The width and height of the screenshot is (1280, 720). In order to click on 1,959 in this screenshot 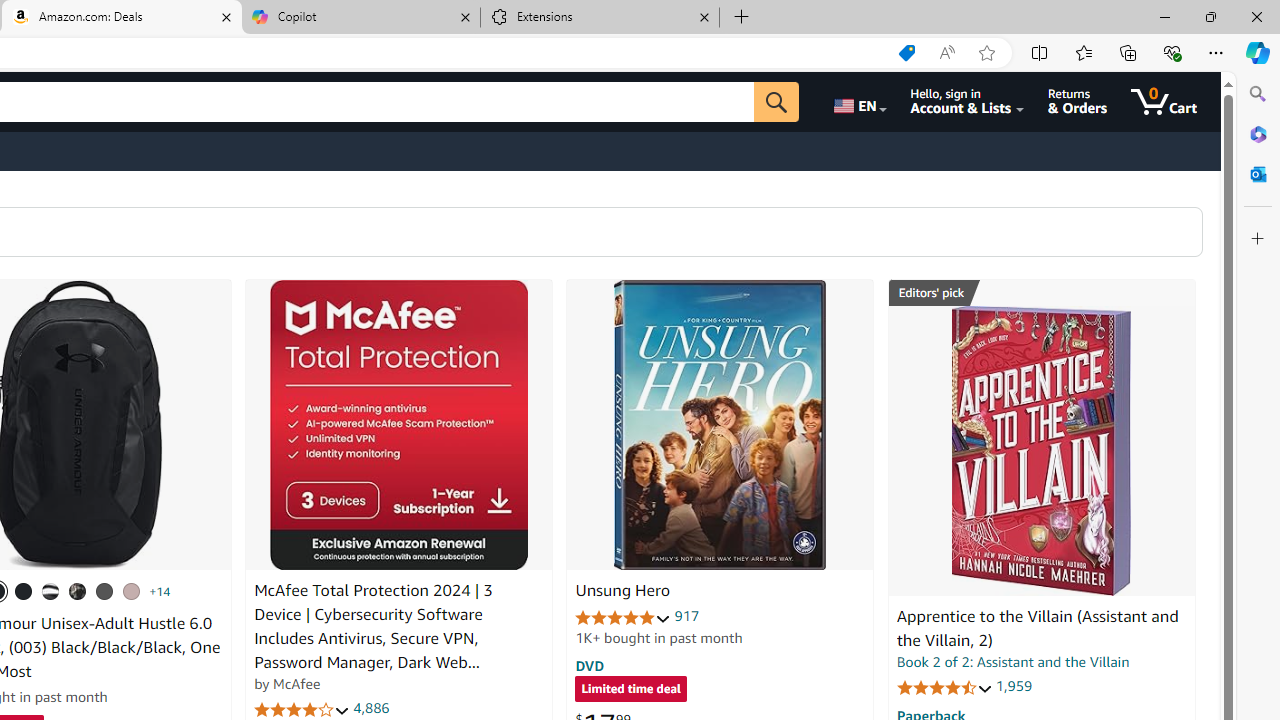, I will do `click(1013, 686)`.